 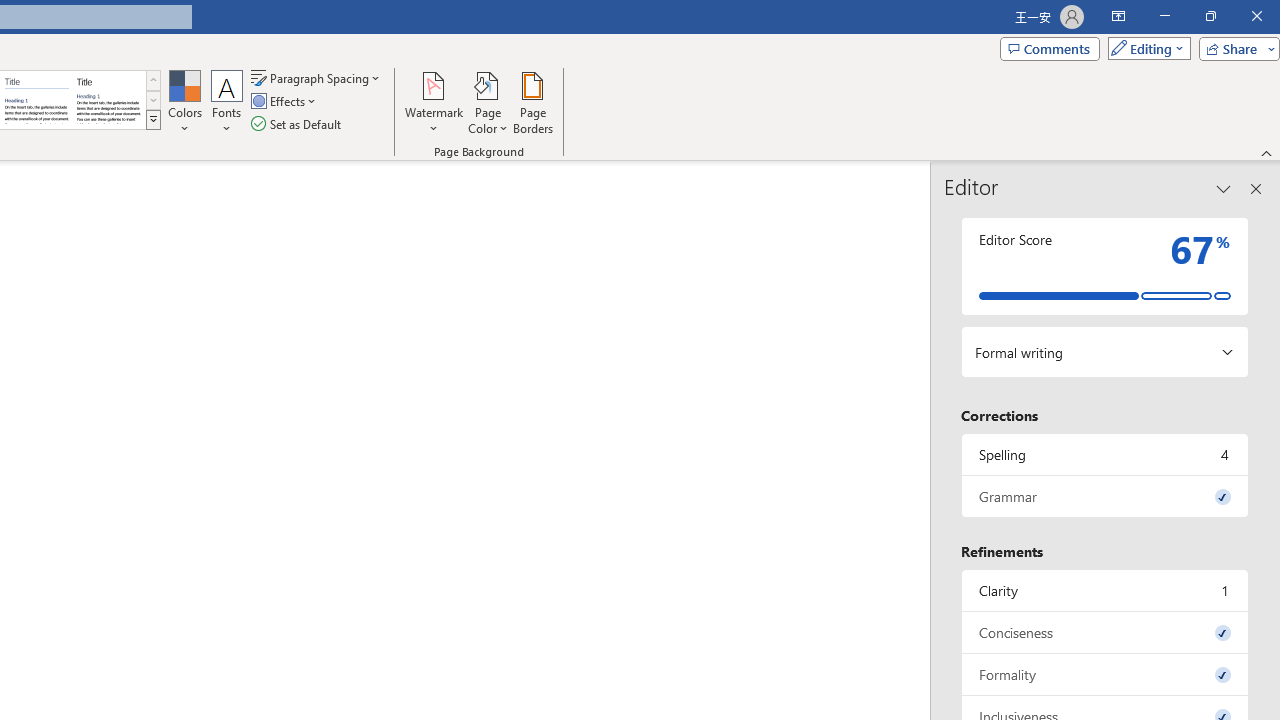 I want to click on Editor Score 67%, so click(x=1105, y=266).